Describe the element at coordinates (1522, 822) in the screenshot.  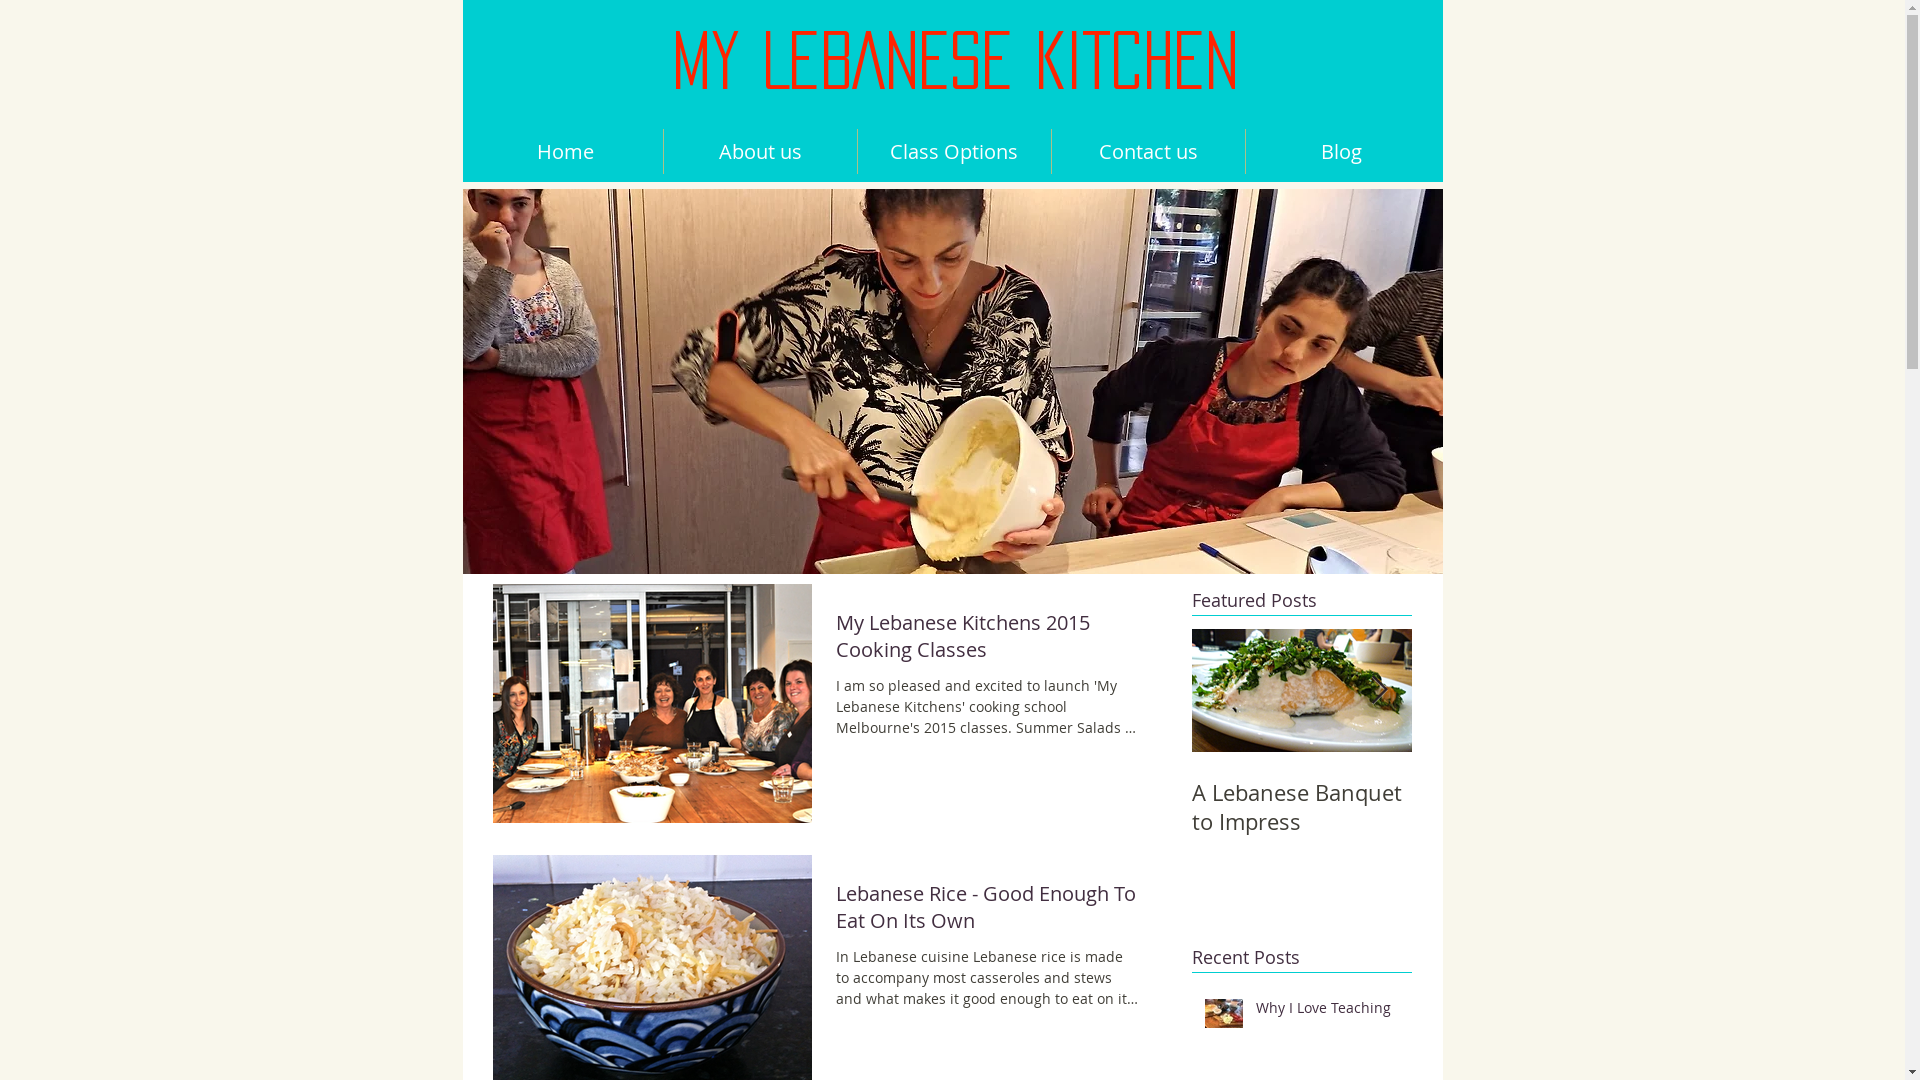
I see `Transform Spinach into Something Sensational` at that location.